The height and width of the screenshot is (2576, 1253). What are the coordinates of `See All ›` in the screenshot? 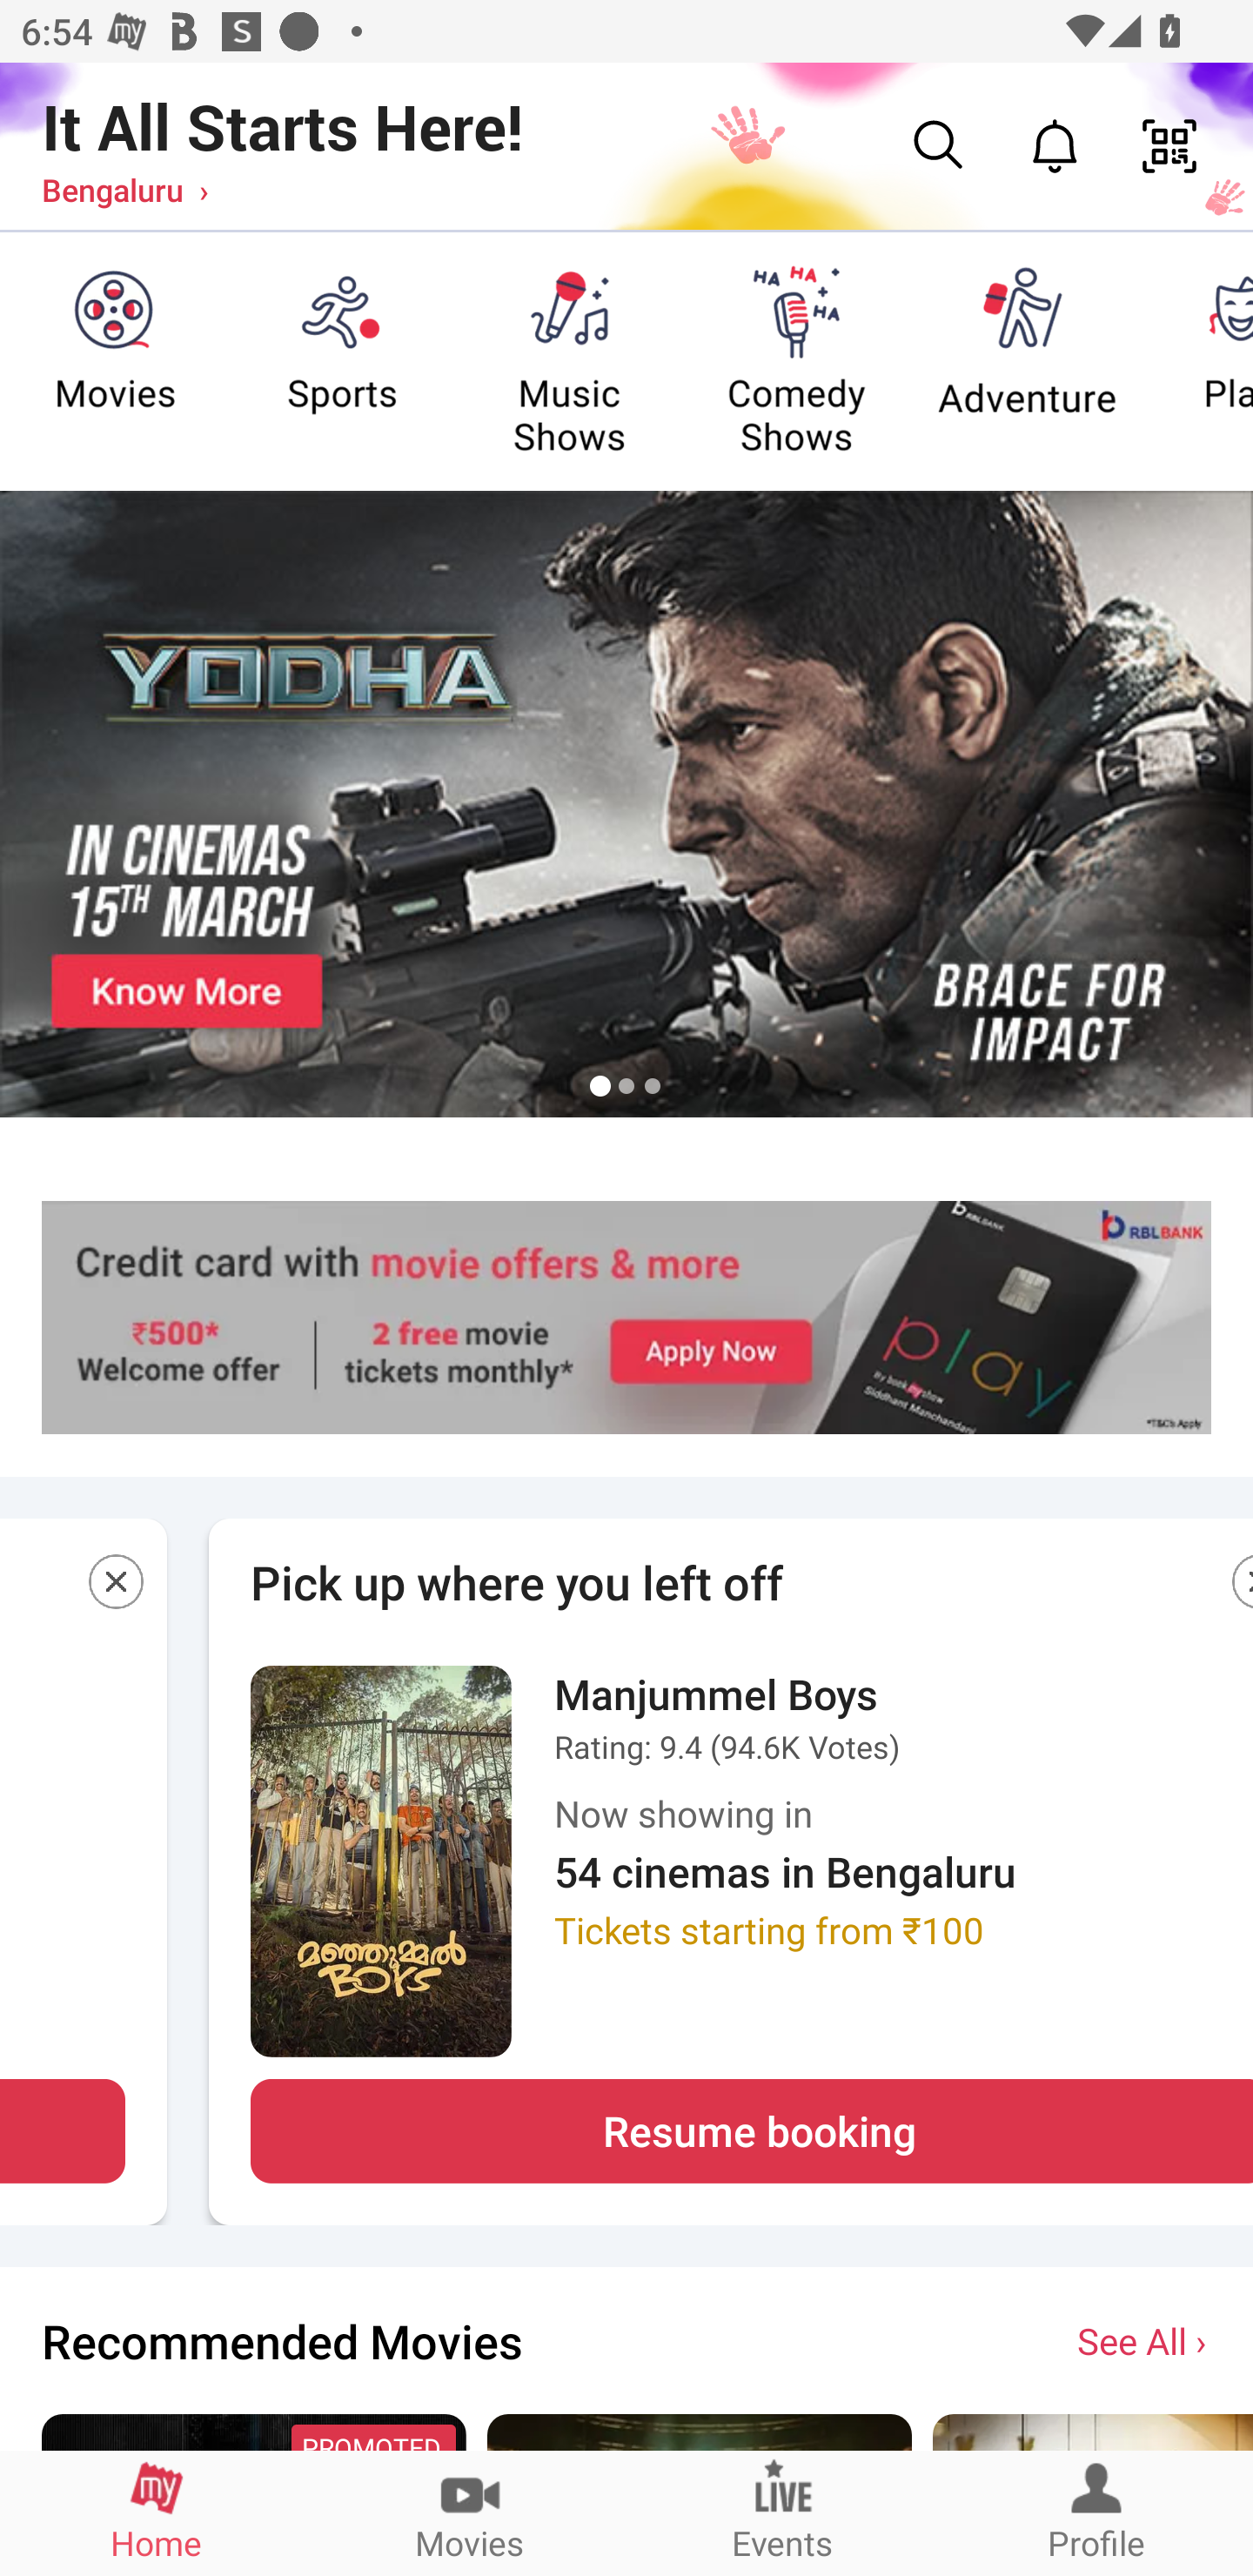 It's located at (1144, 2340).